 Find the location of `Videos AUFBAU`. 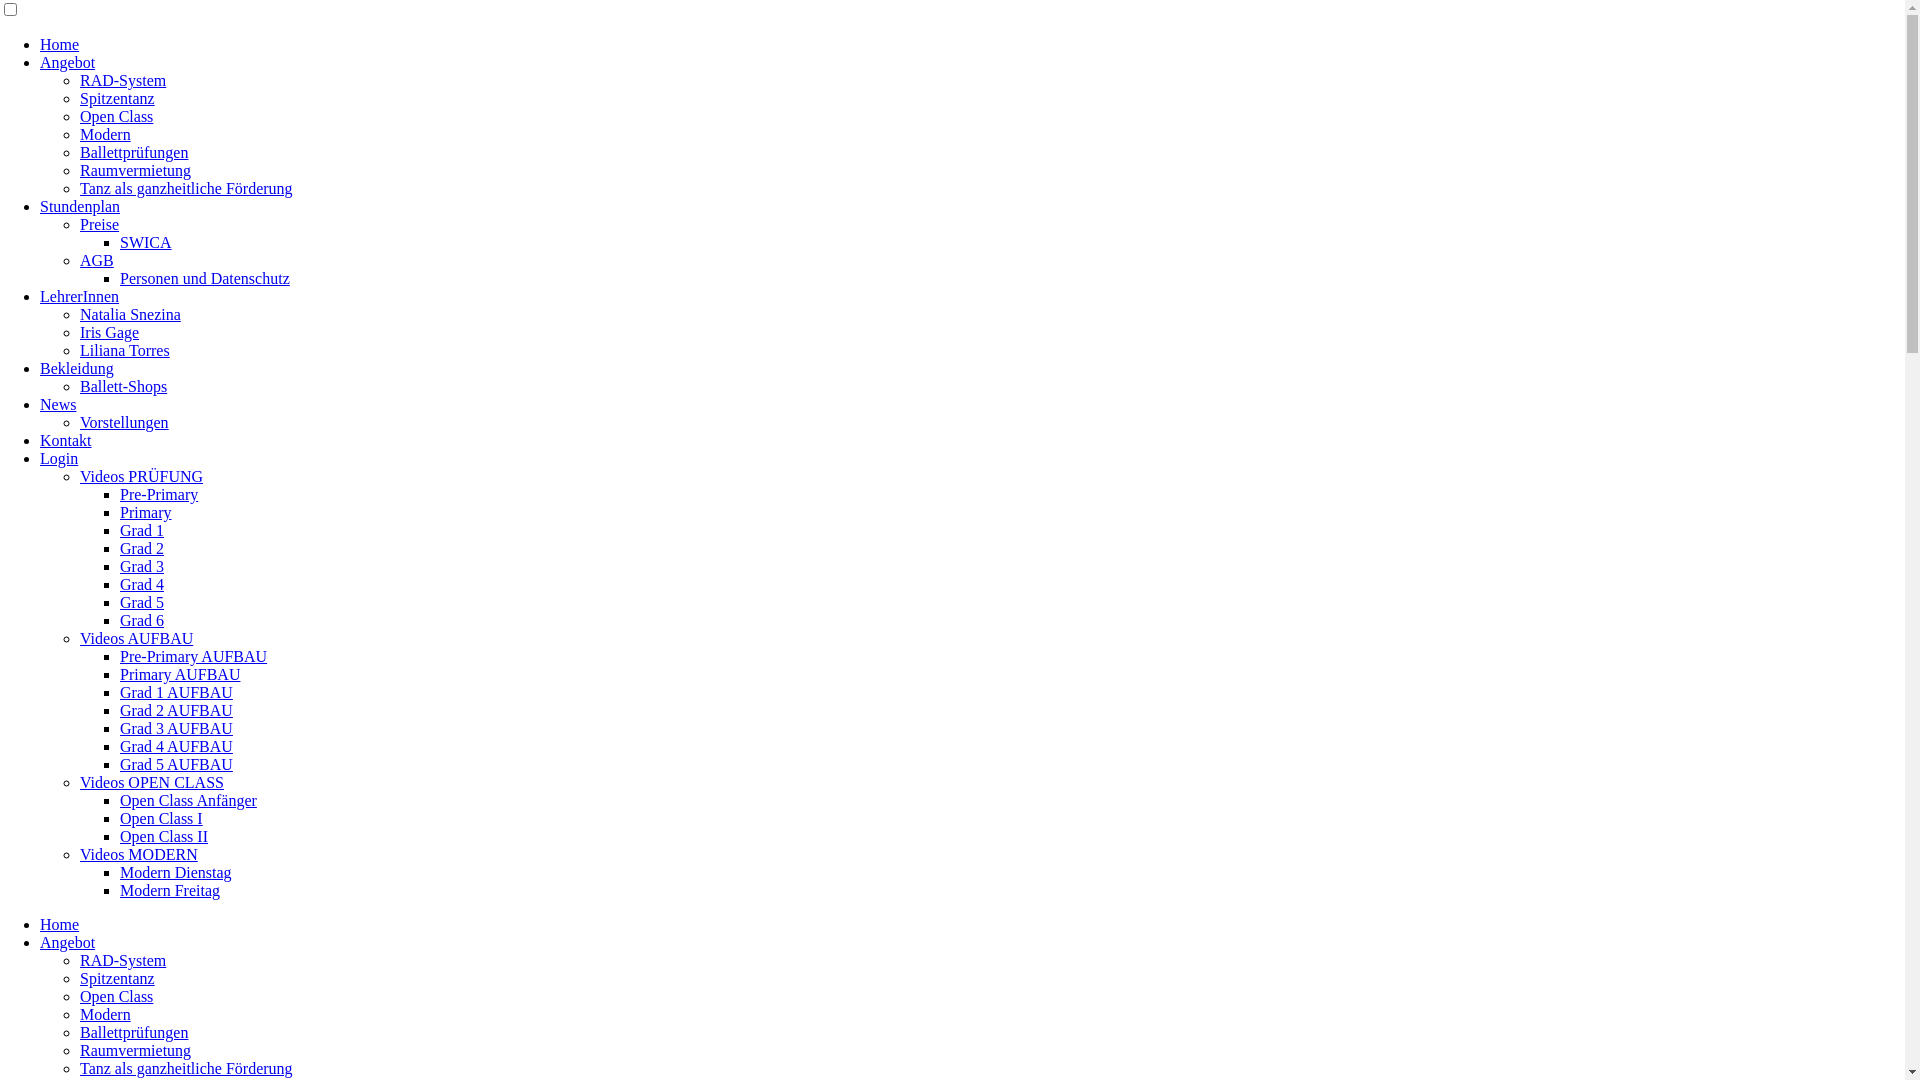

Videos AUFBAU is located at coordinates (136, 638).